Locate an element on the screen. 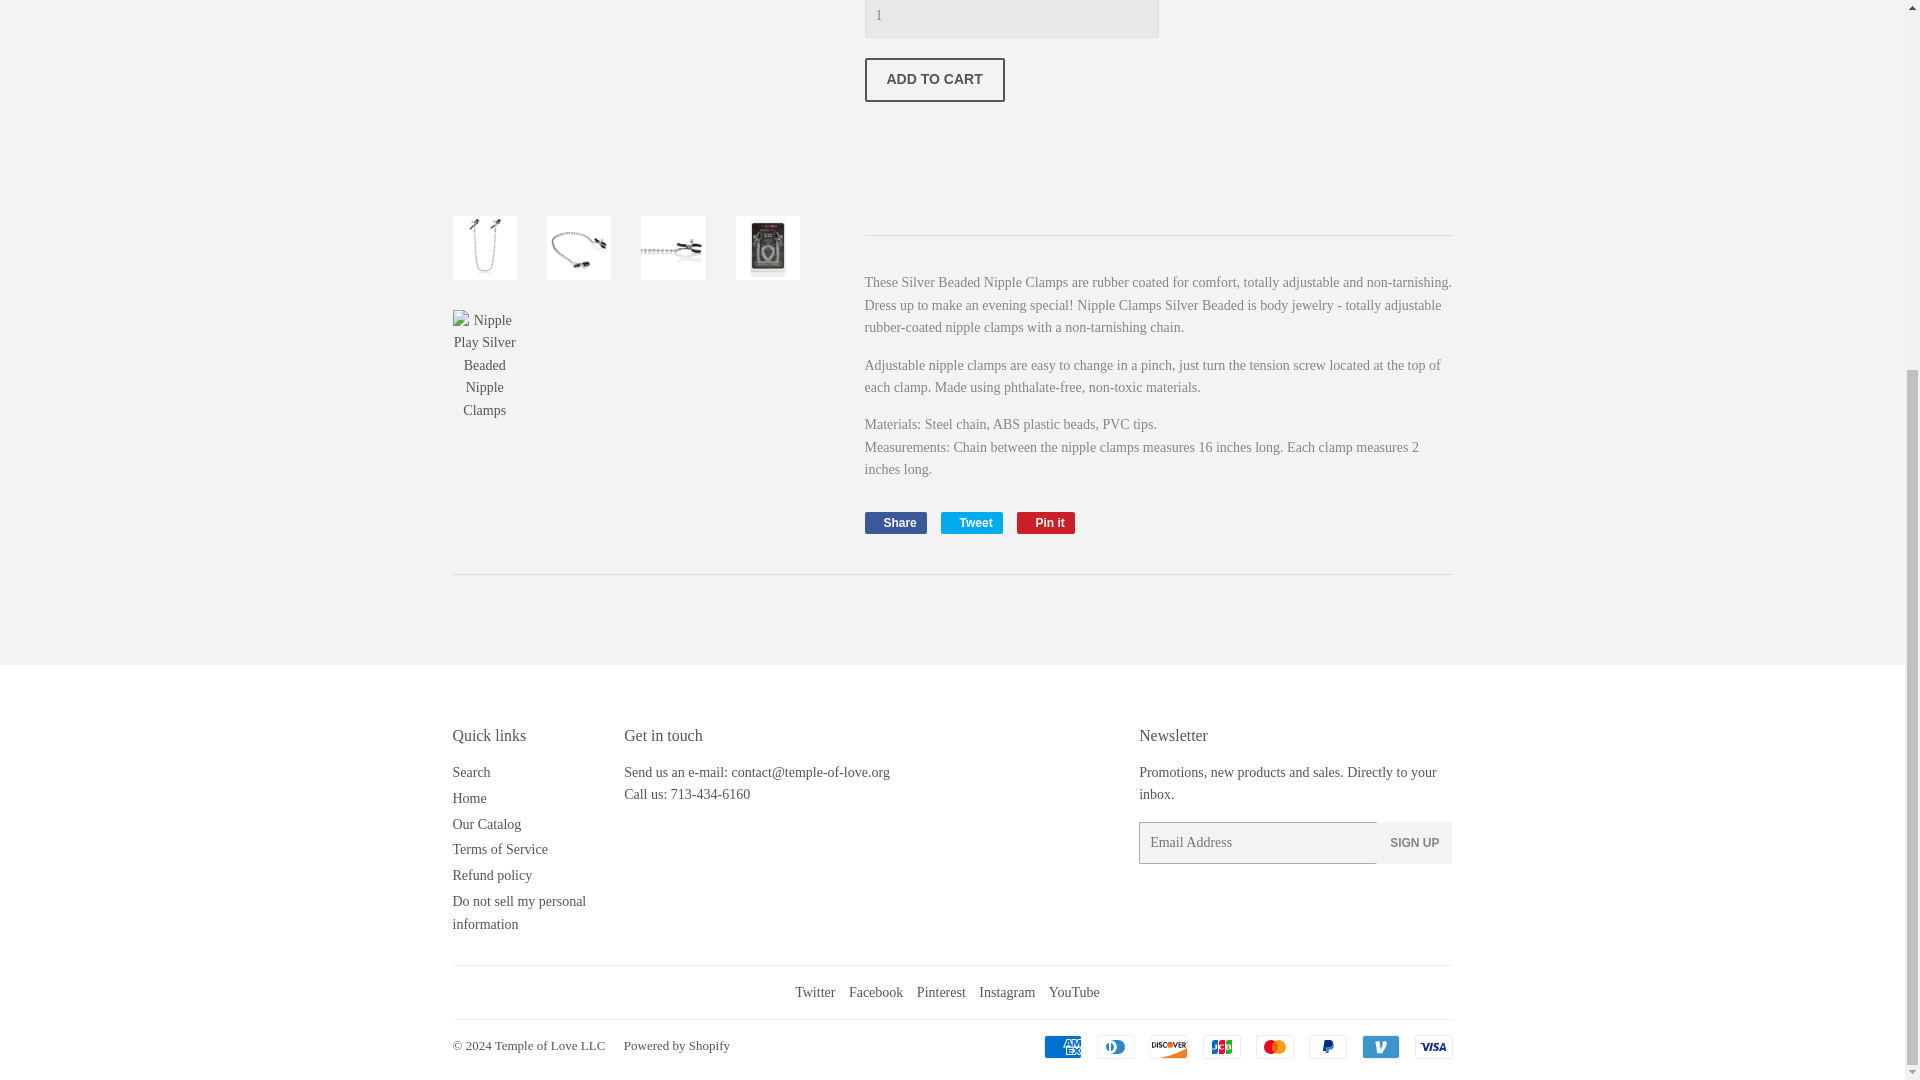 The width and height of the screenshot is (1920, 1080). Temple of Love LLC on YouTube is located at coordinates (1074, 992).